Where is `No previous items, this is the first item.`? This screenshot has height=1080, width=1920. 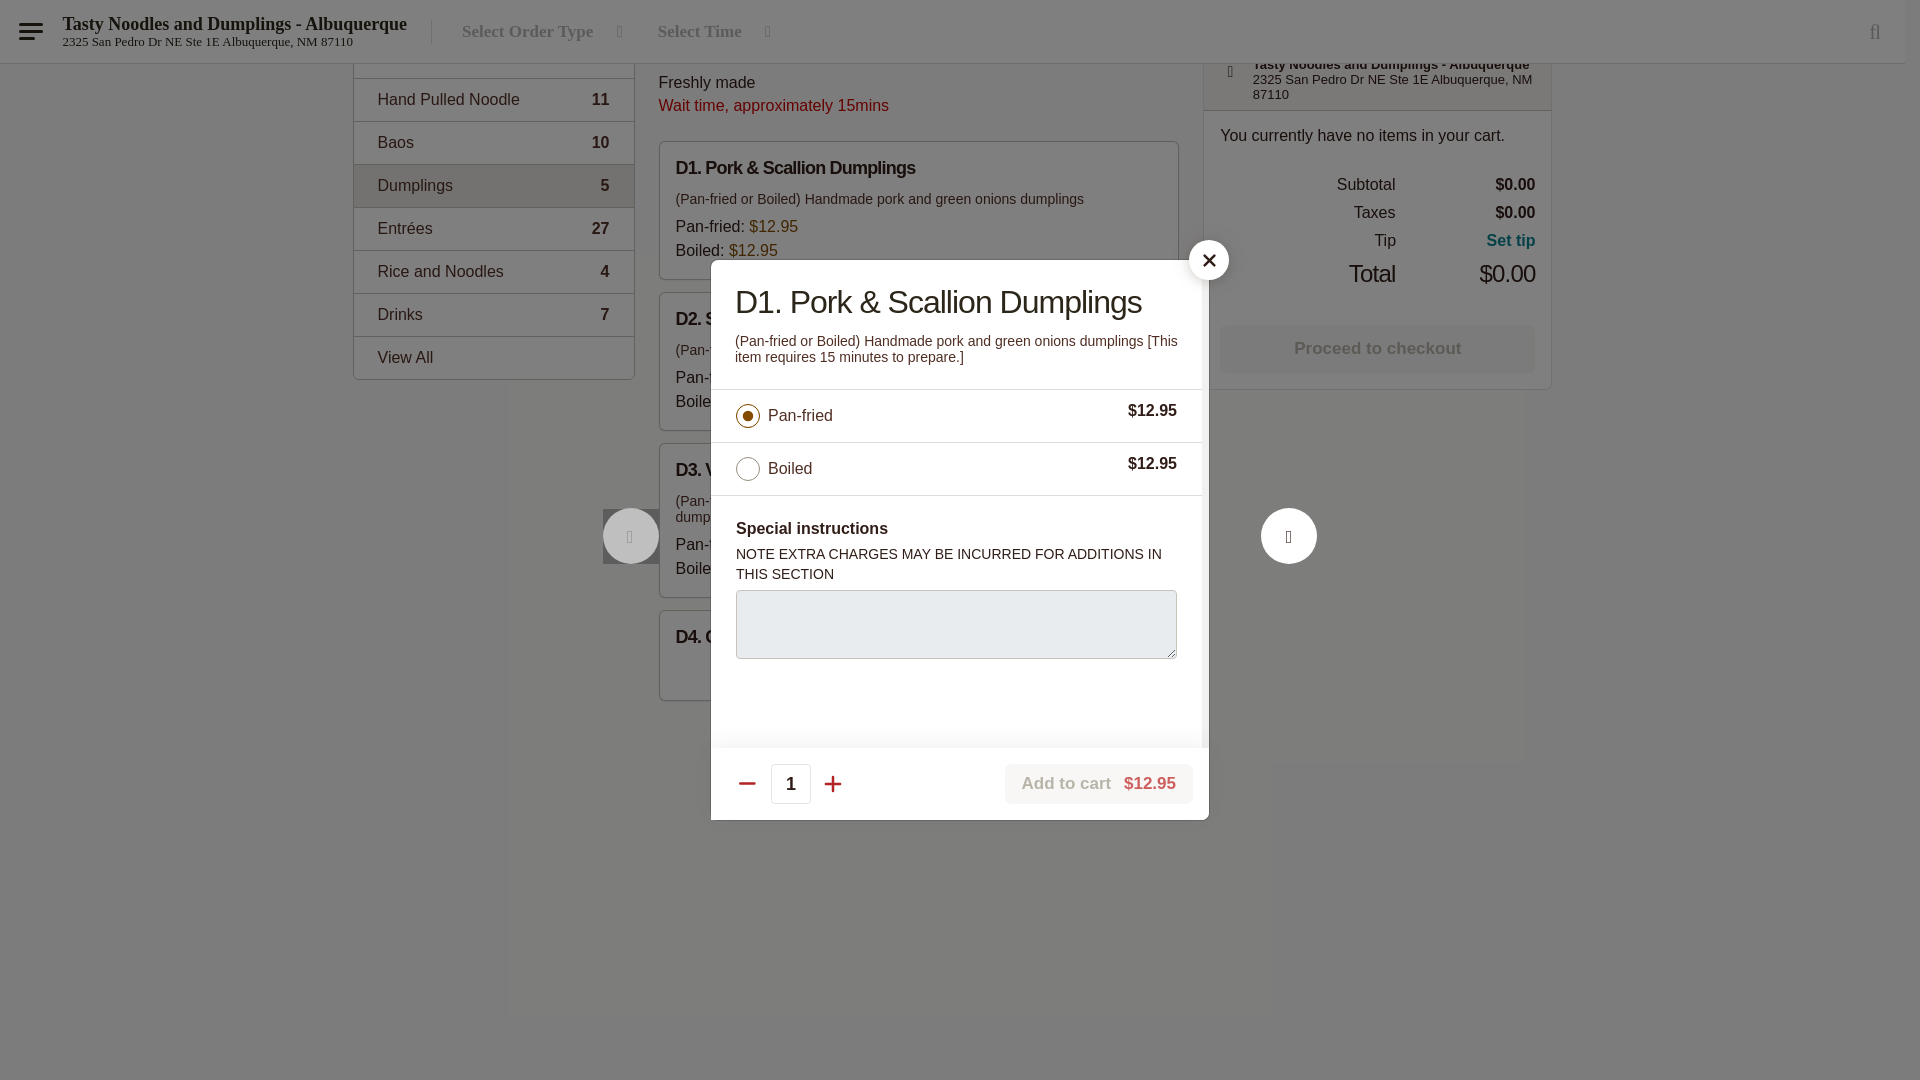 No previous items, this is the first item. is located at coordinates (630, 122).